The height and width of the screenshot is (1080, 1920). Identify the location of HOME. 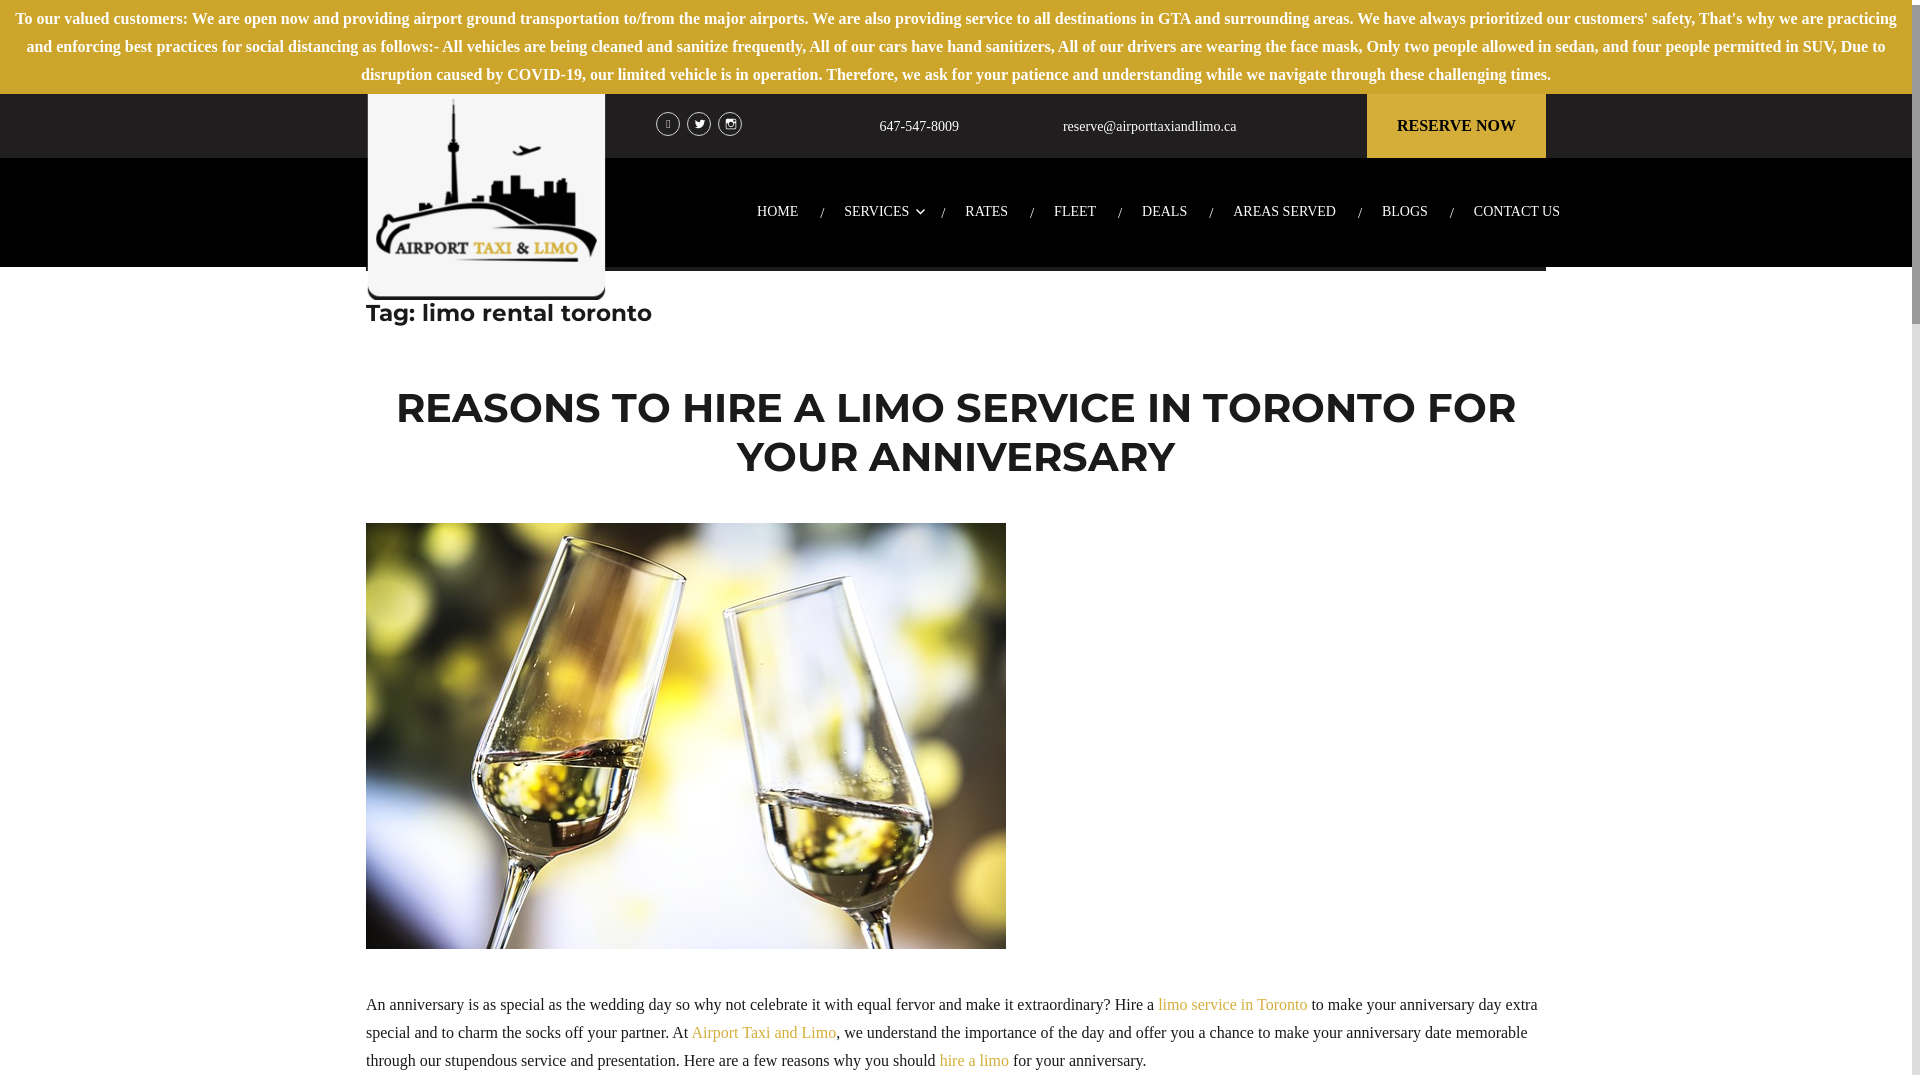
(778, 212).